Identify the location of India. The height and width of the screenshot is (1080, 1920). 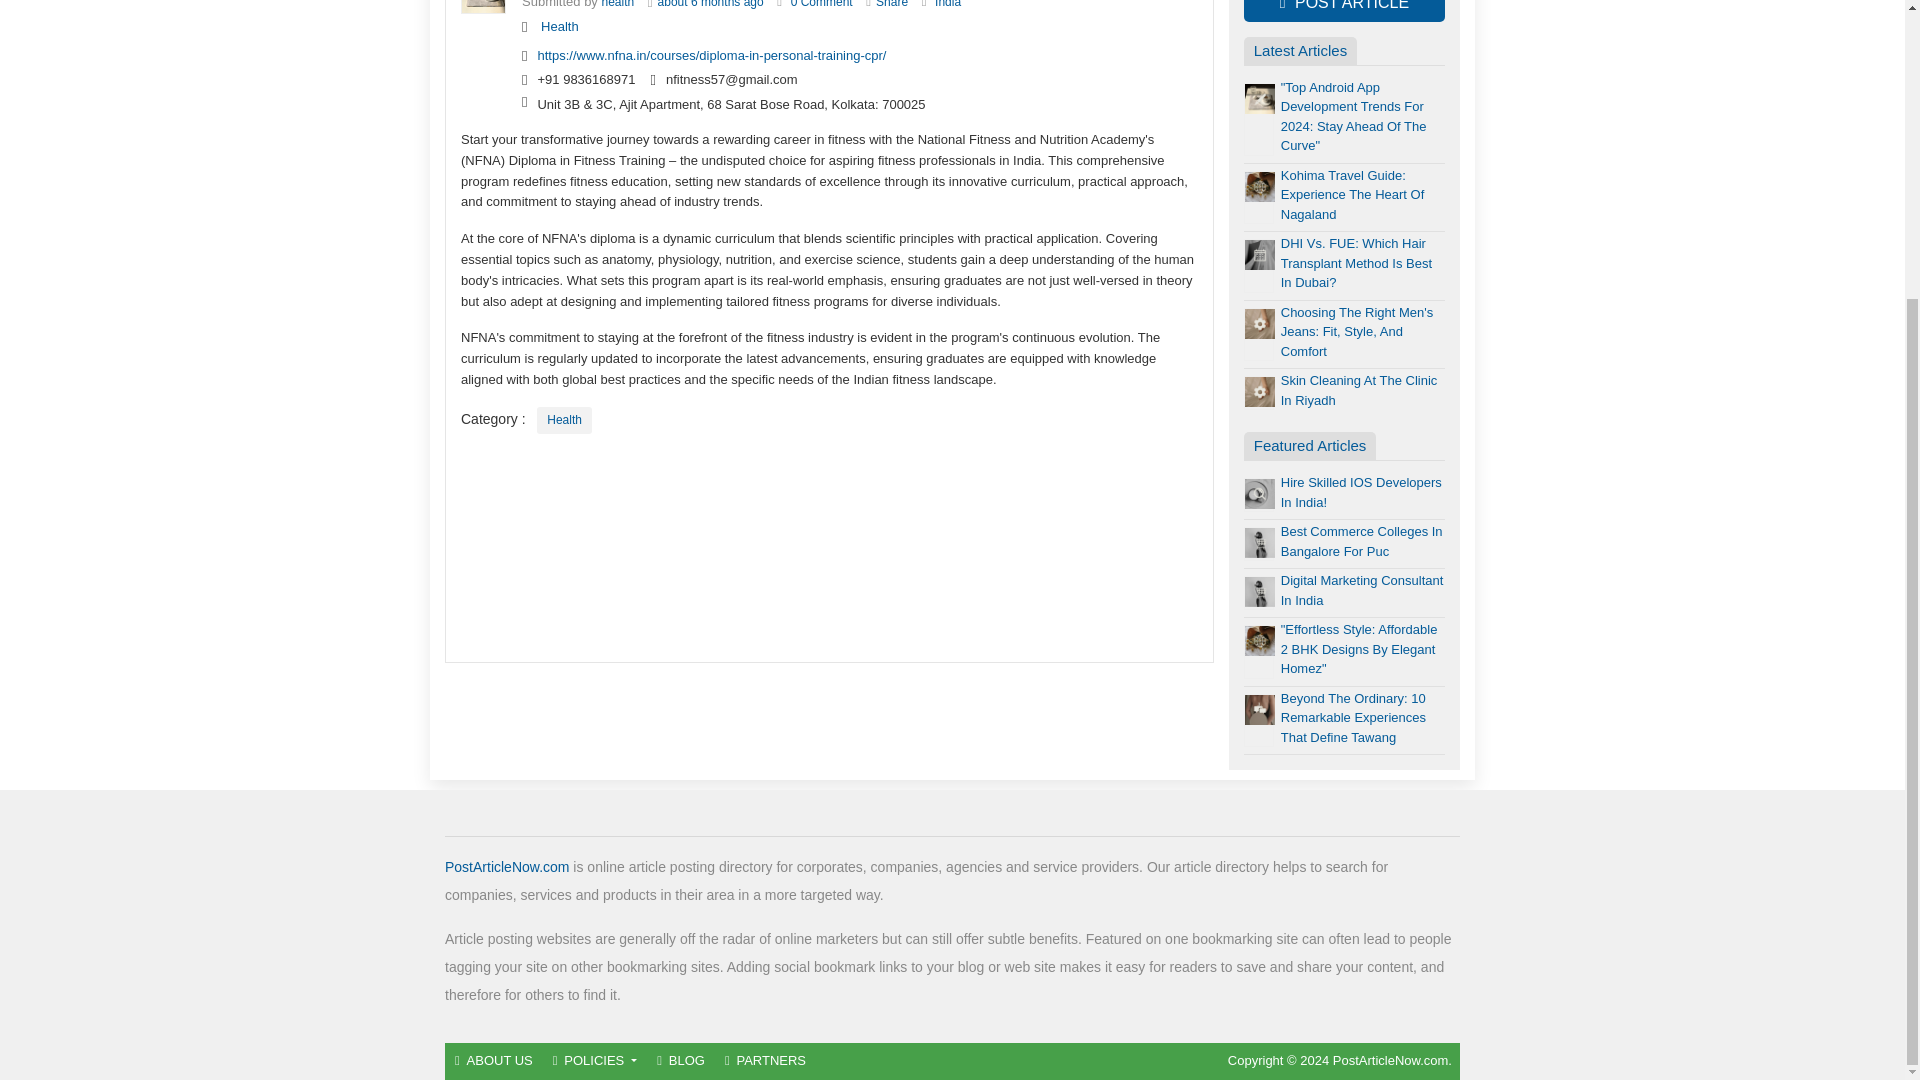
(948, 4).